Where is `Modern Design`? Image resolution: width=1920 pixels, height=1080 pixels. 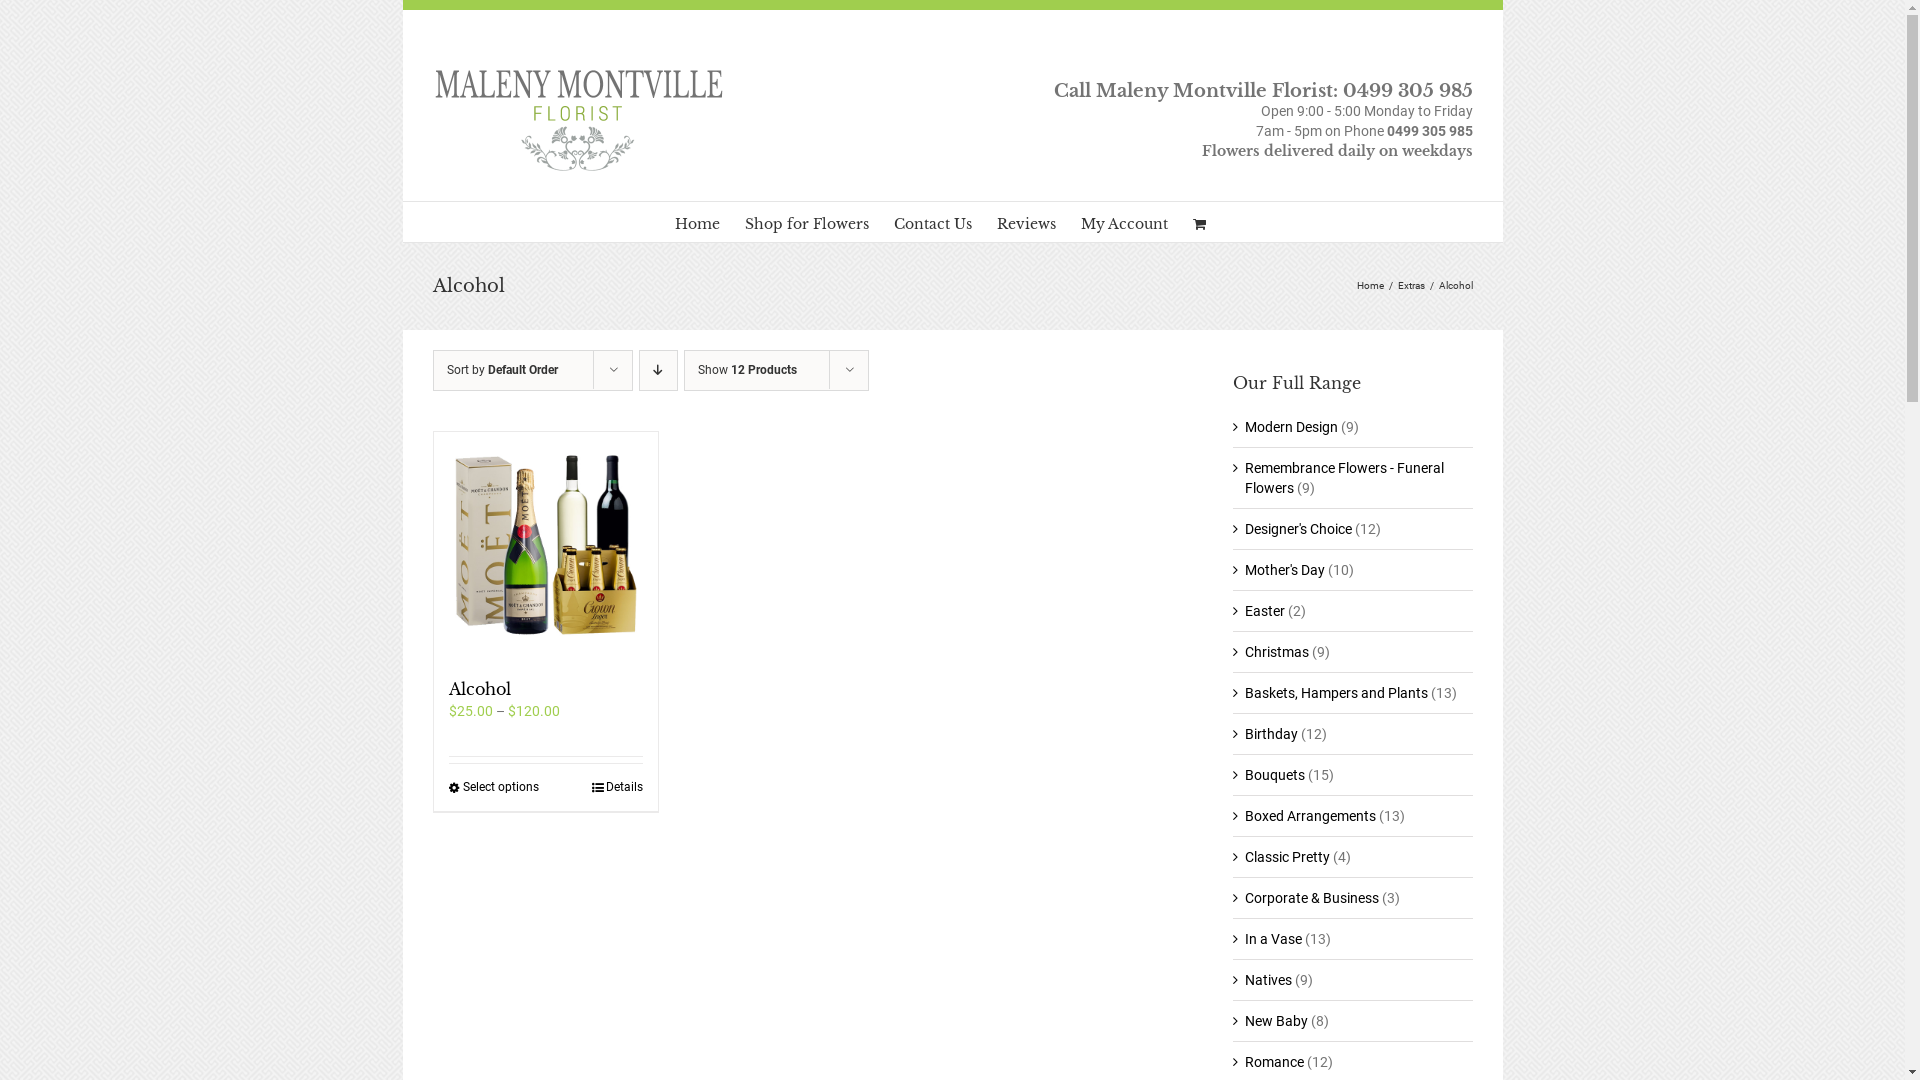 Modern Design is located at coordinates (1292, 427).